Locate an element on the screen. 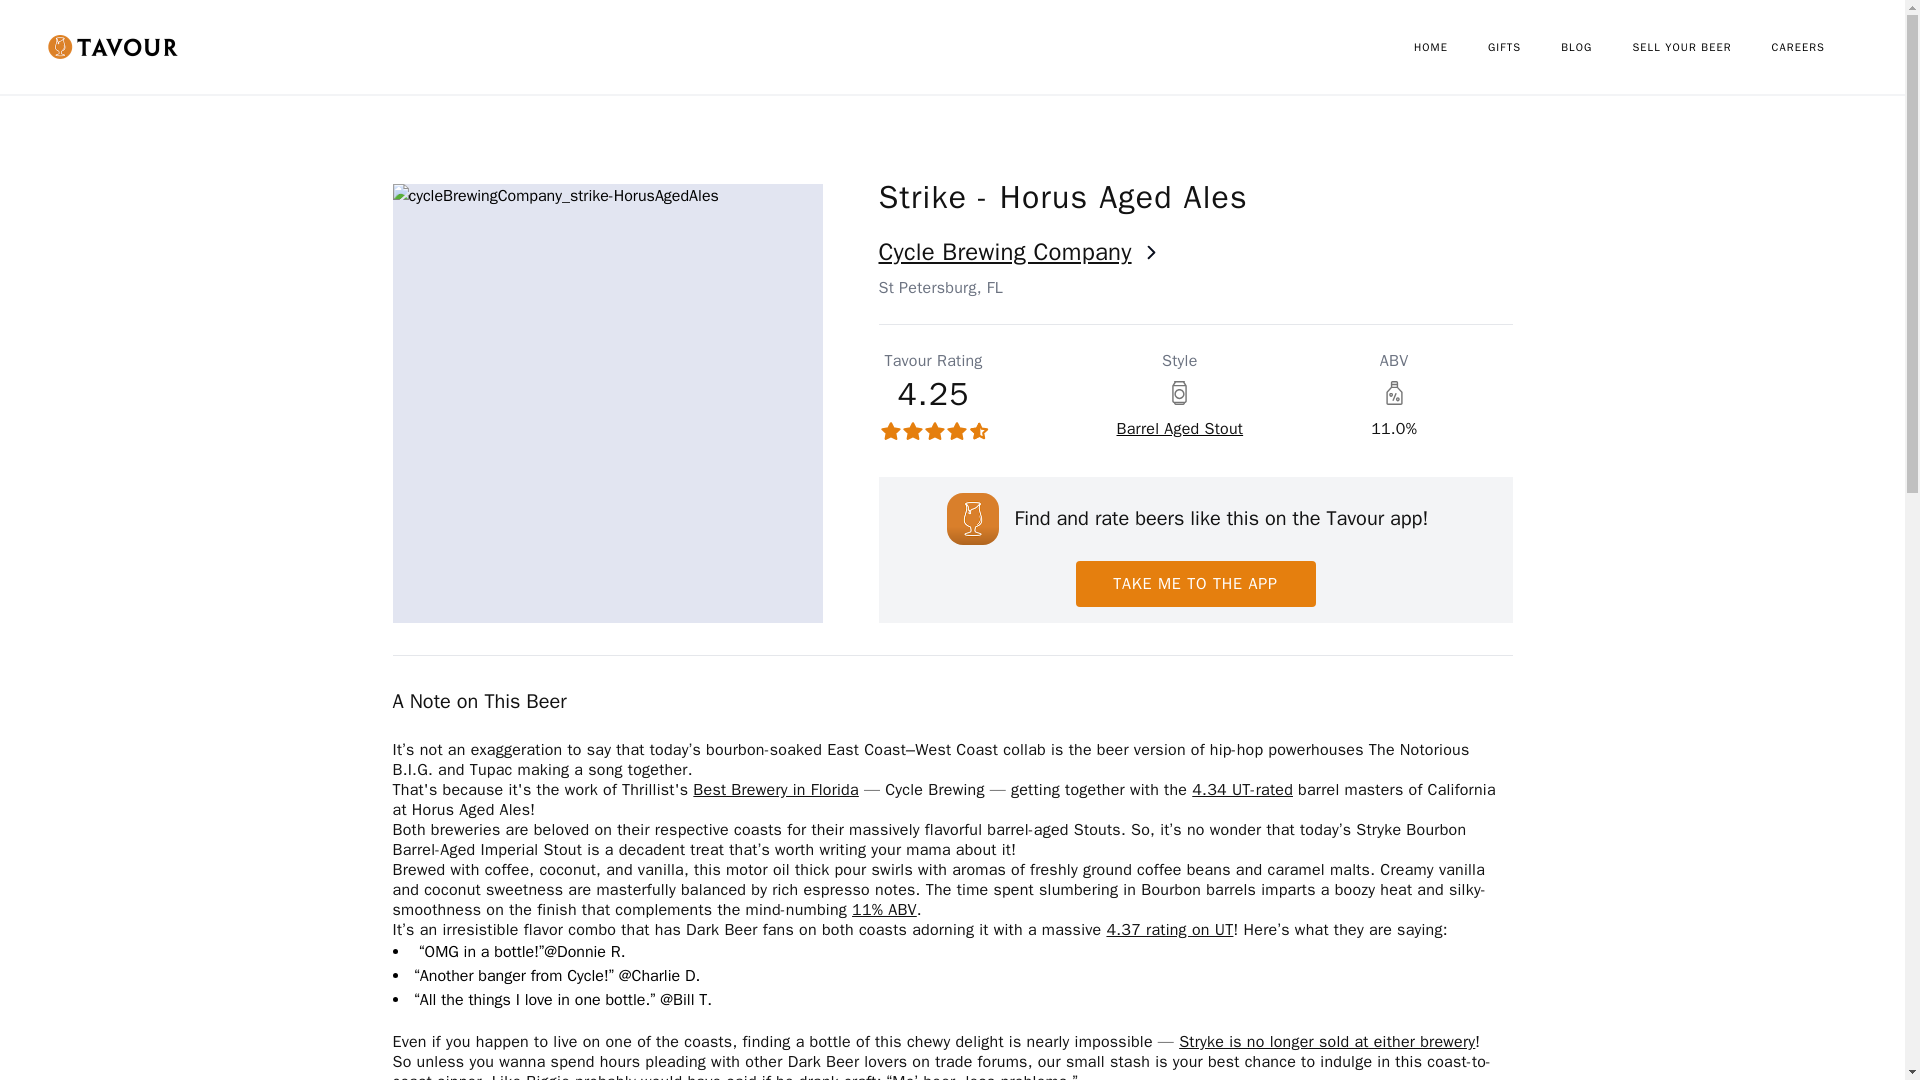 Image resolution: width=1920 pixels, height=1080 pixels. TAKE ME TO THE APP is located at coordinates (1195, 583).